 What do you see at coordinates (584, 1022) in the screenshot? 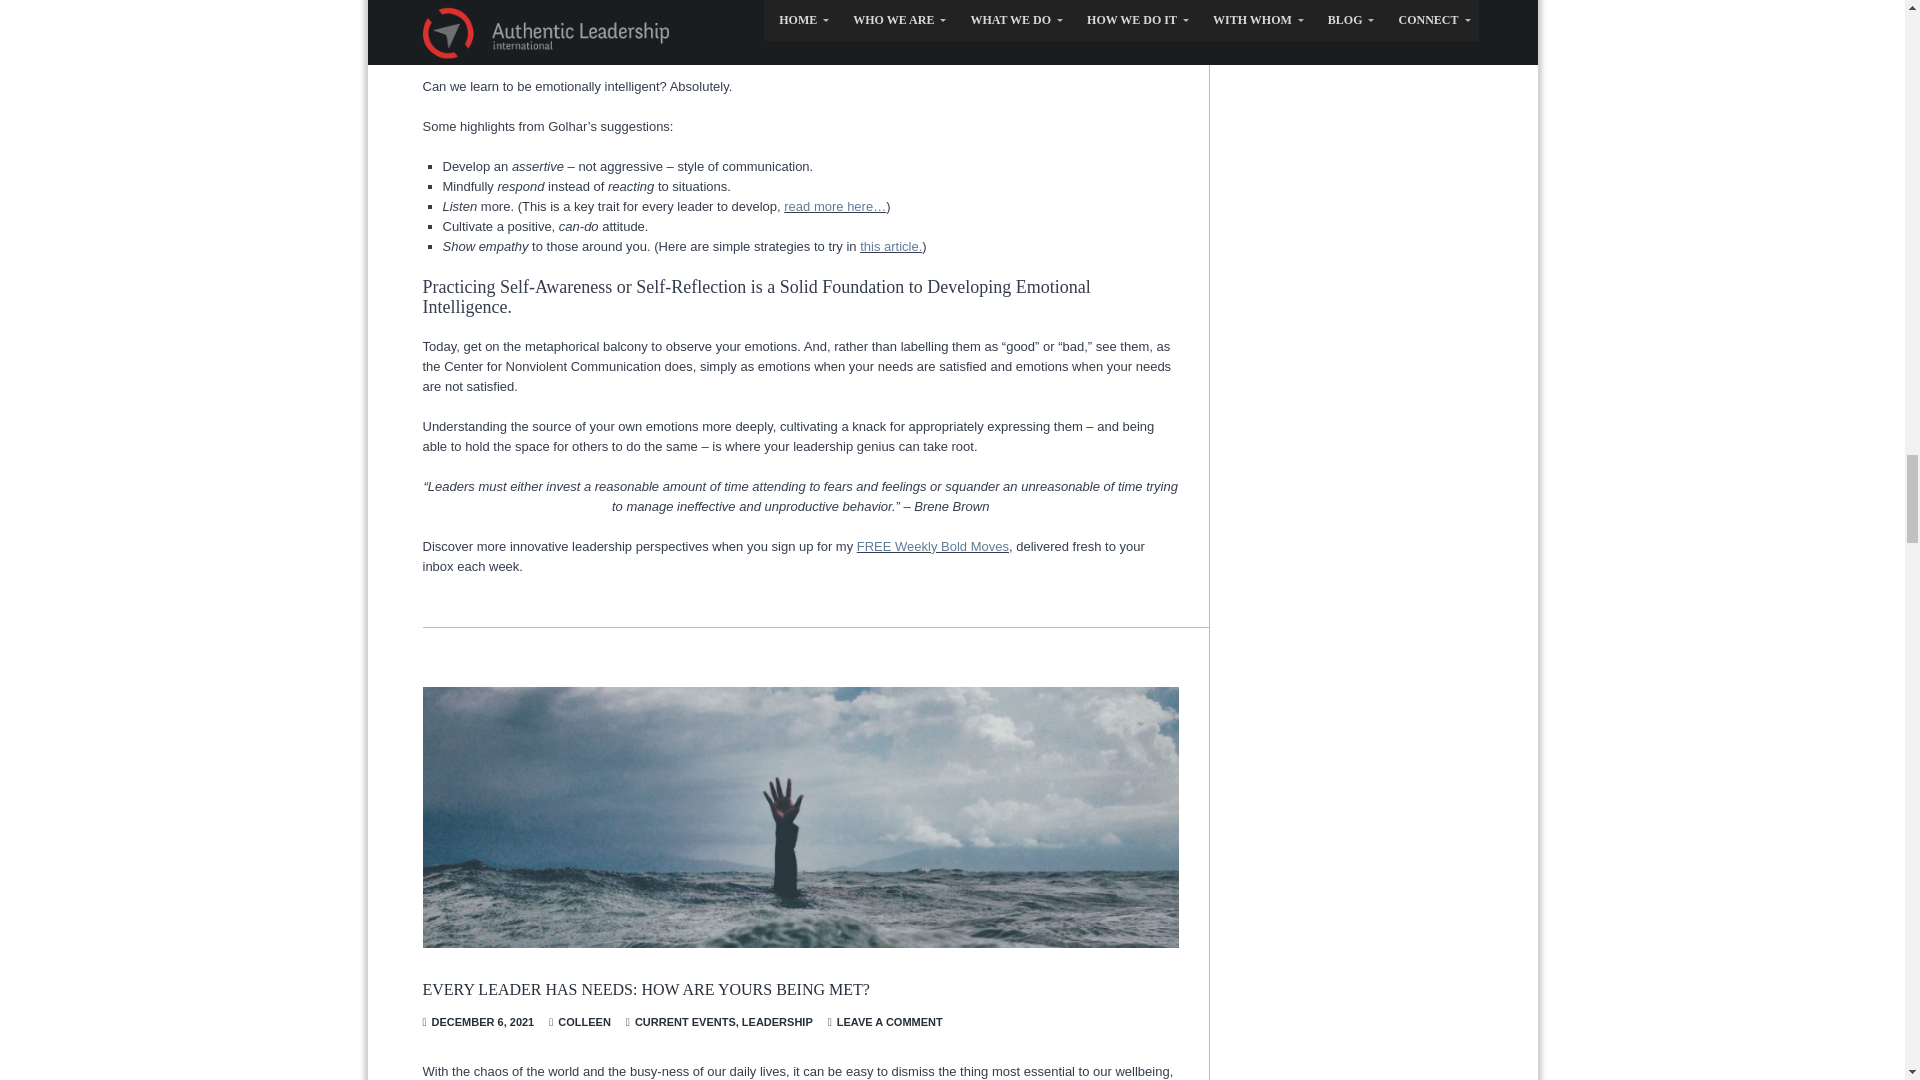
I see `Colleen` at bounding box center [584, 1022].